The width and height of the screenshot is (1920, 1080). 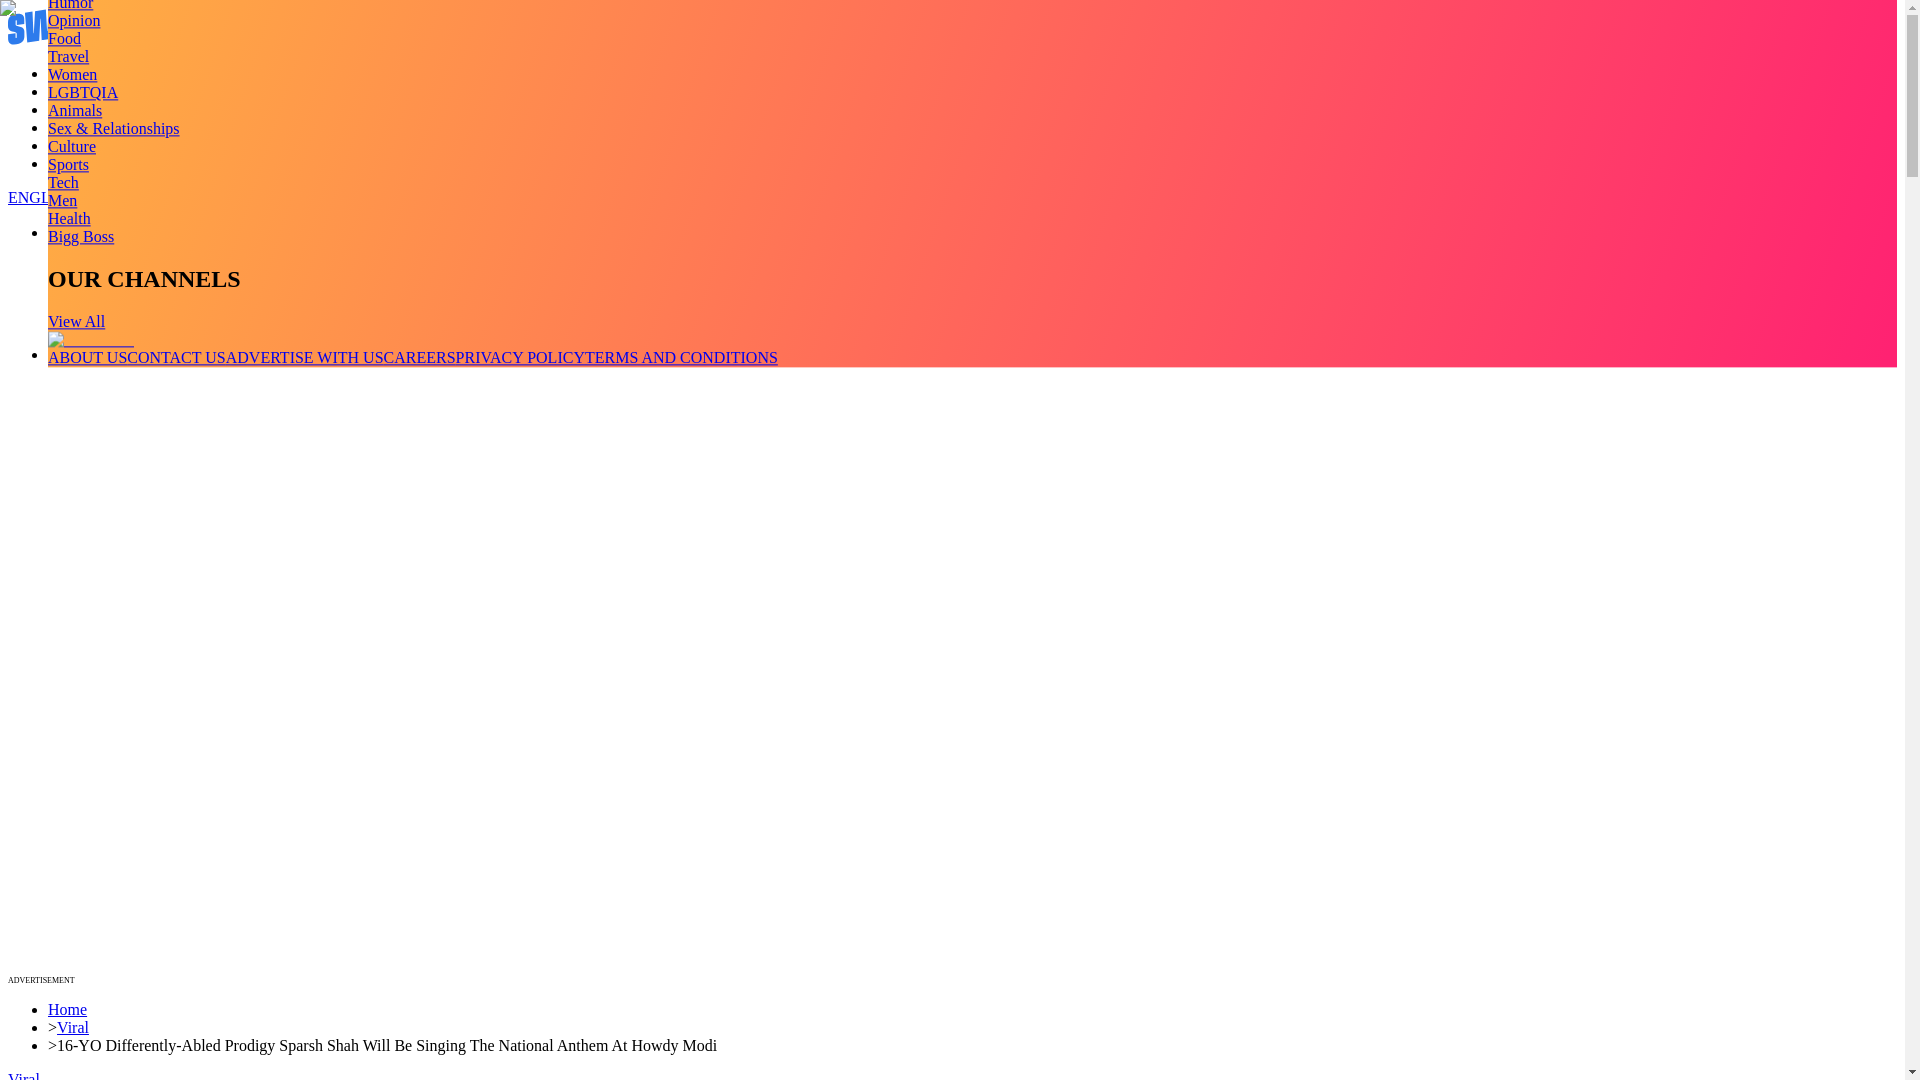 I want to click on Food, so click(x=64, y=38).